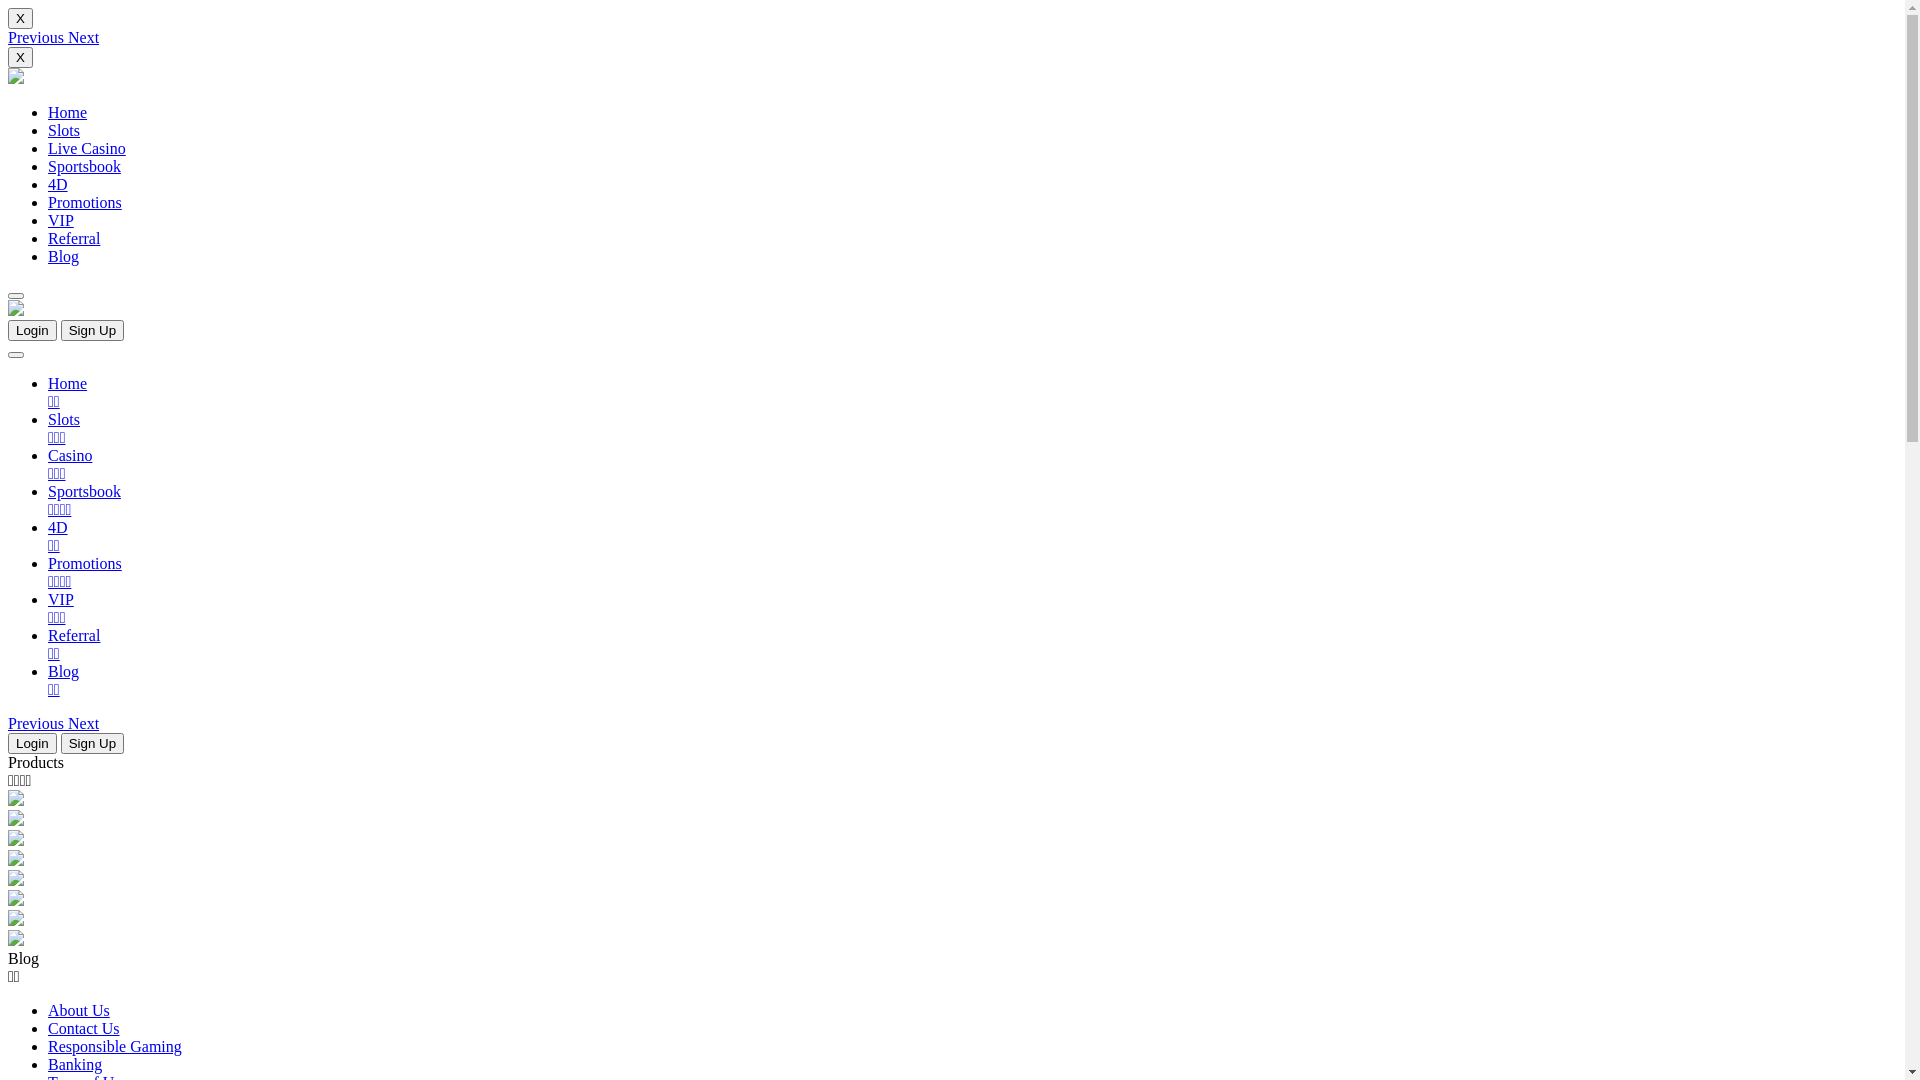 This screenshot has width=1920, height=1080. What do you see at coordinates (84, 166) in the screenshot?
I see `Sportsbook` at bounding box center [84, 166].